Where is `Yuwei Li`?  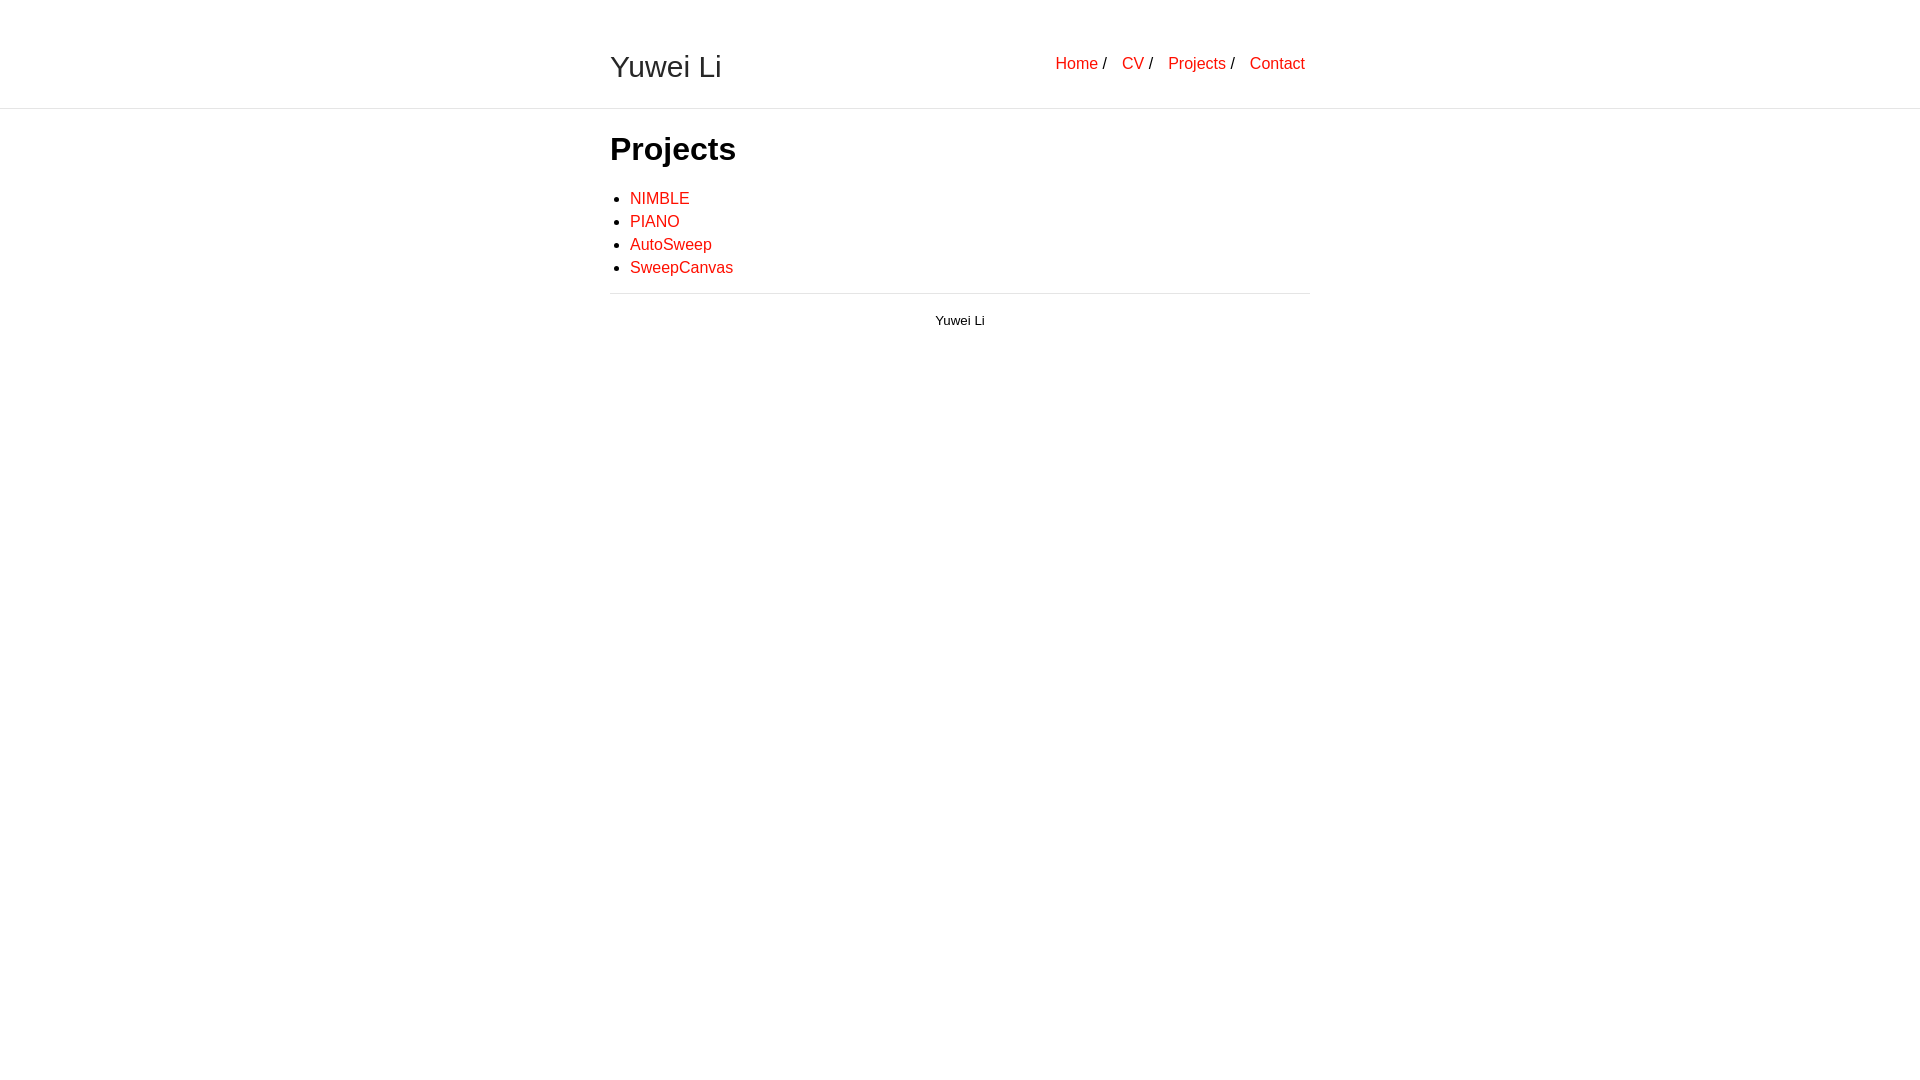
Yuwei Li is located at coordinates (960, 320).